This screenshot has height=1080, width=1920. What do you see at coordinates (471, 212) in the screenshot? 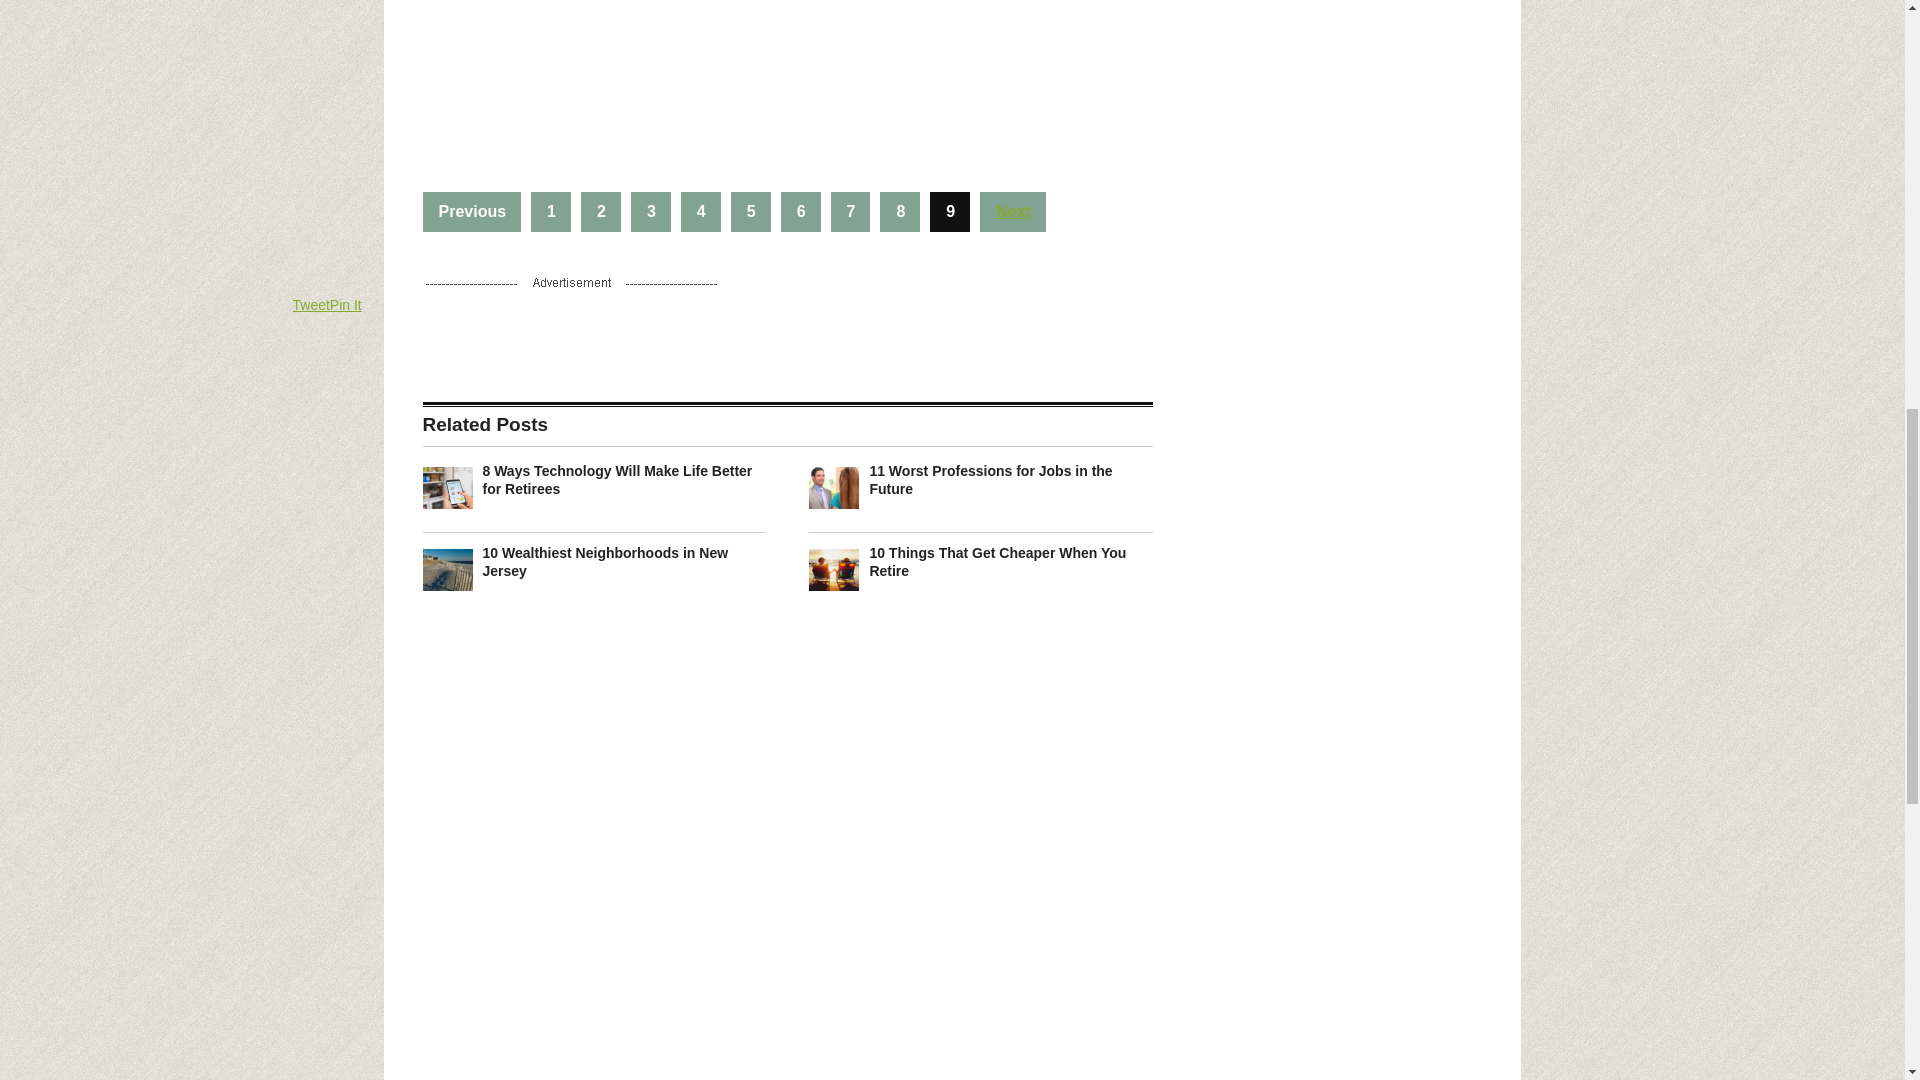
I see `Previous` at bounding box center [471, 212].